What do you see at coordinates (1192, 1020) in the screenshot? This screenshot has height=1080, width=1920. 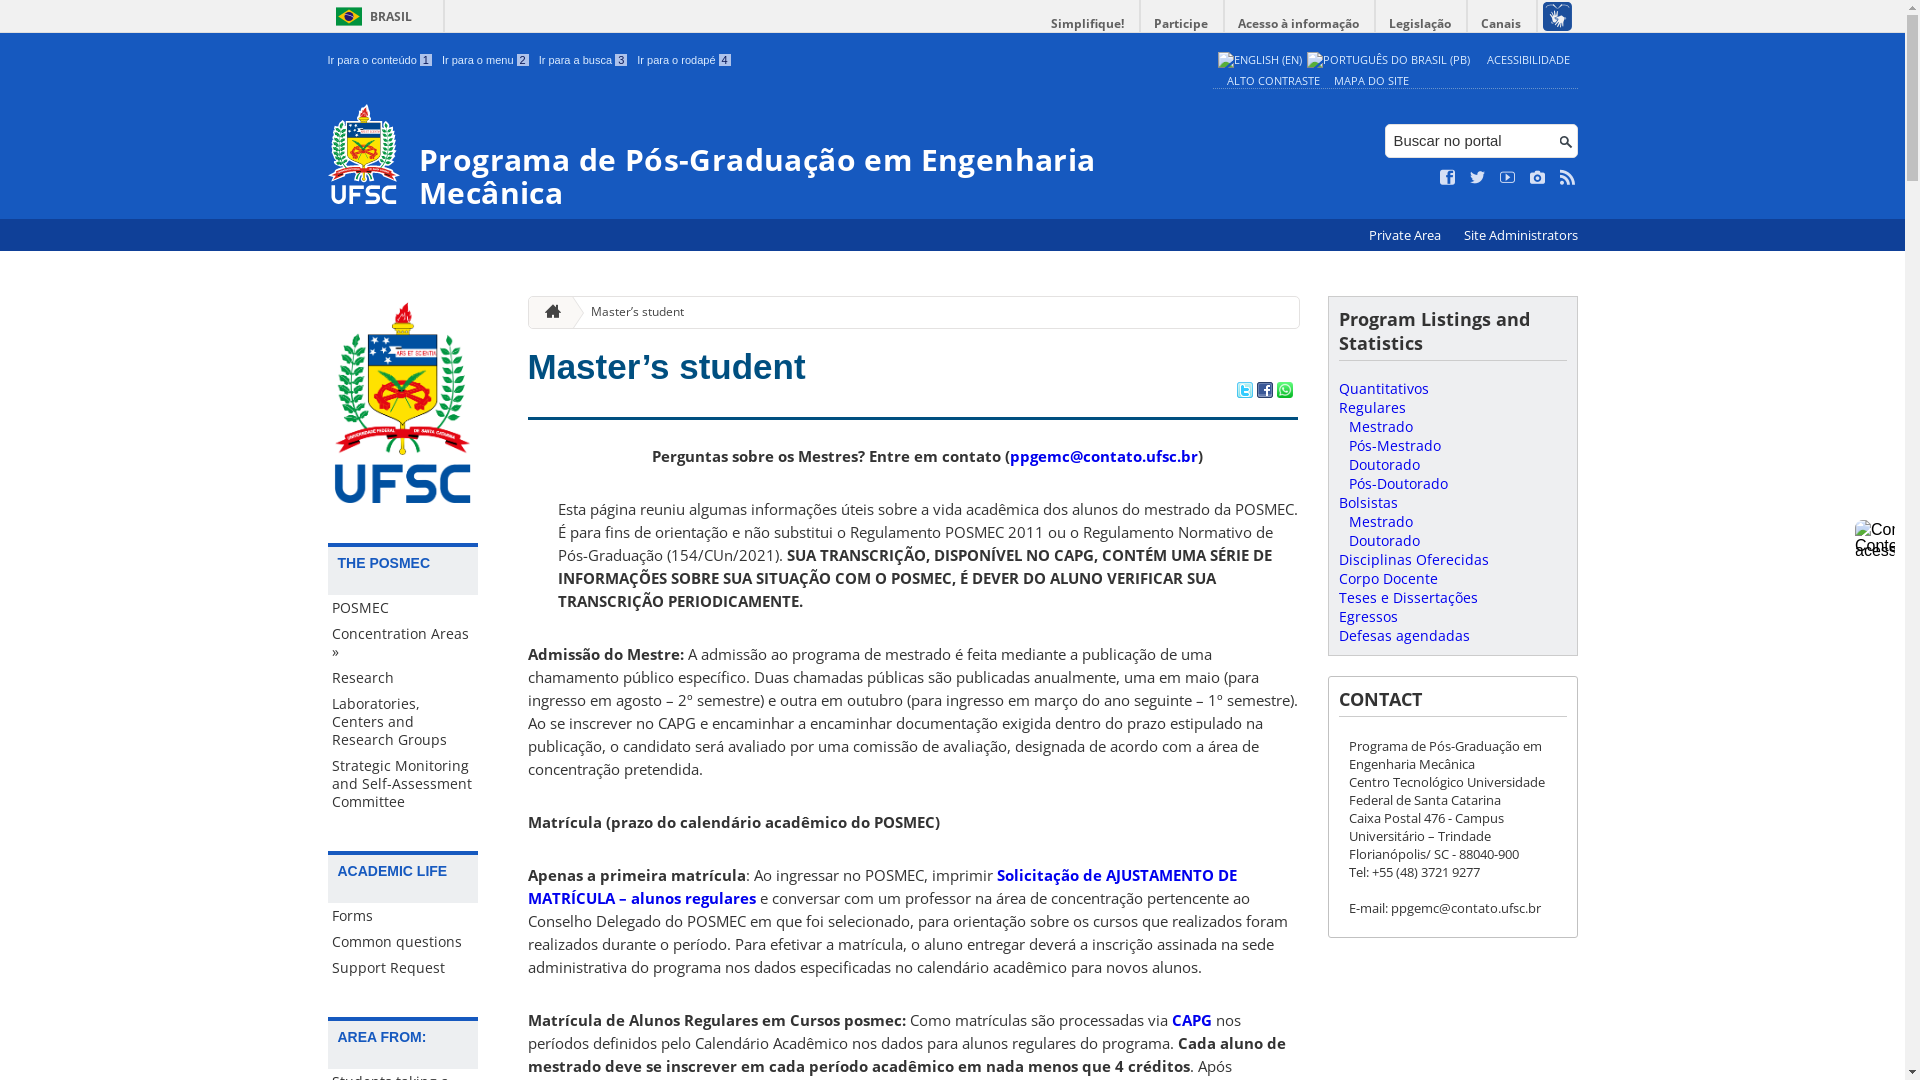 I see `CAPG` at bounding box center [1192, 1020].